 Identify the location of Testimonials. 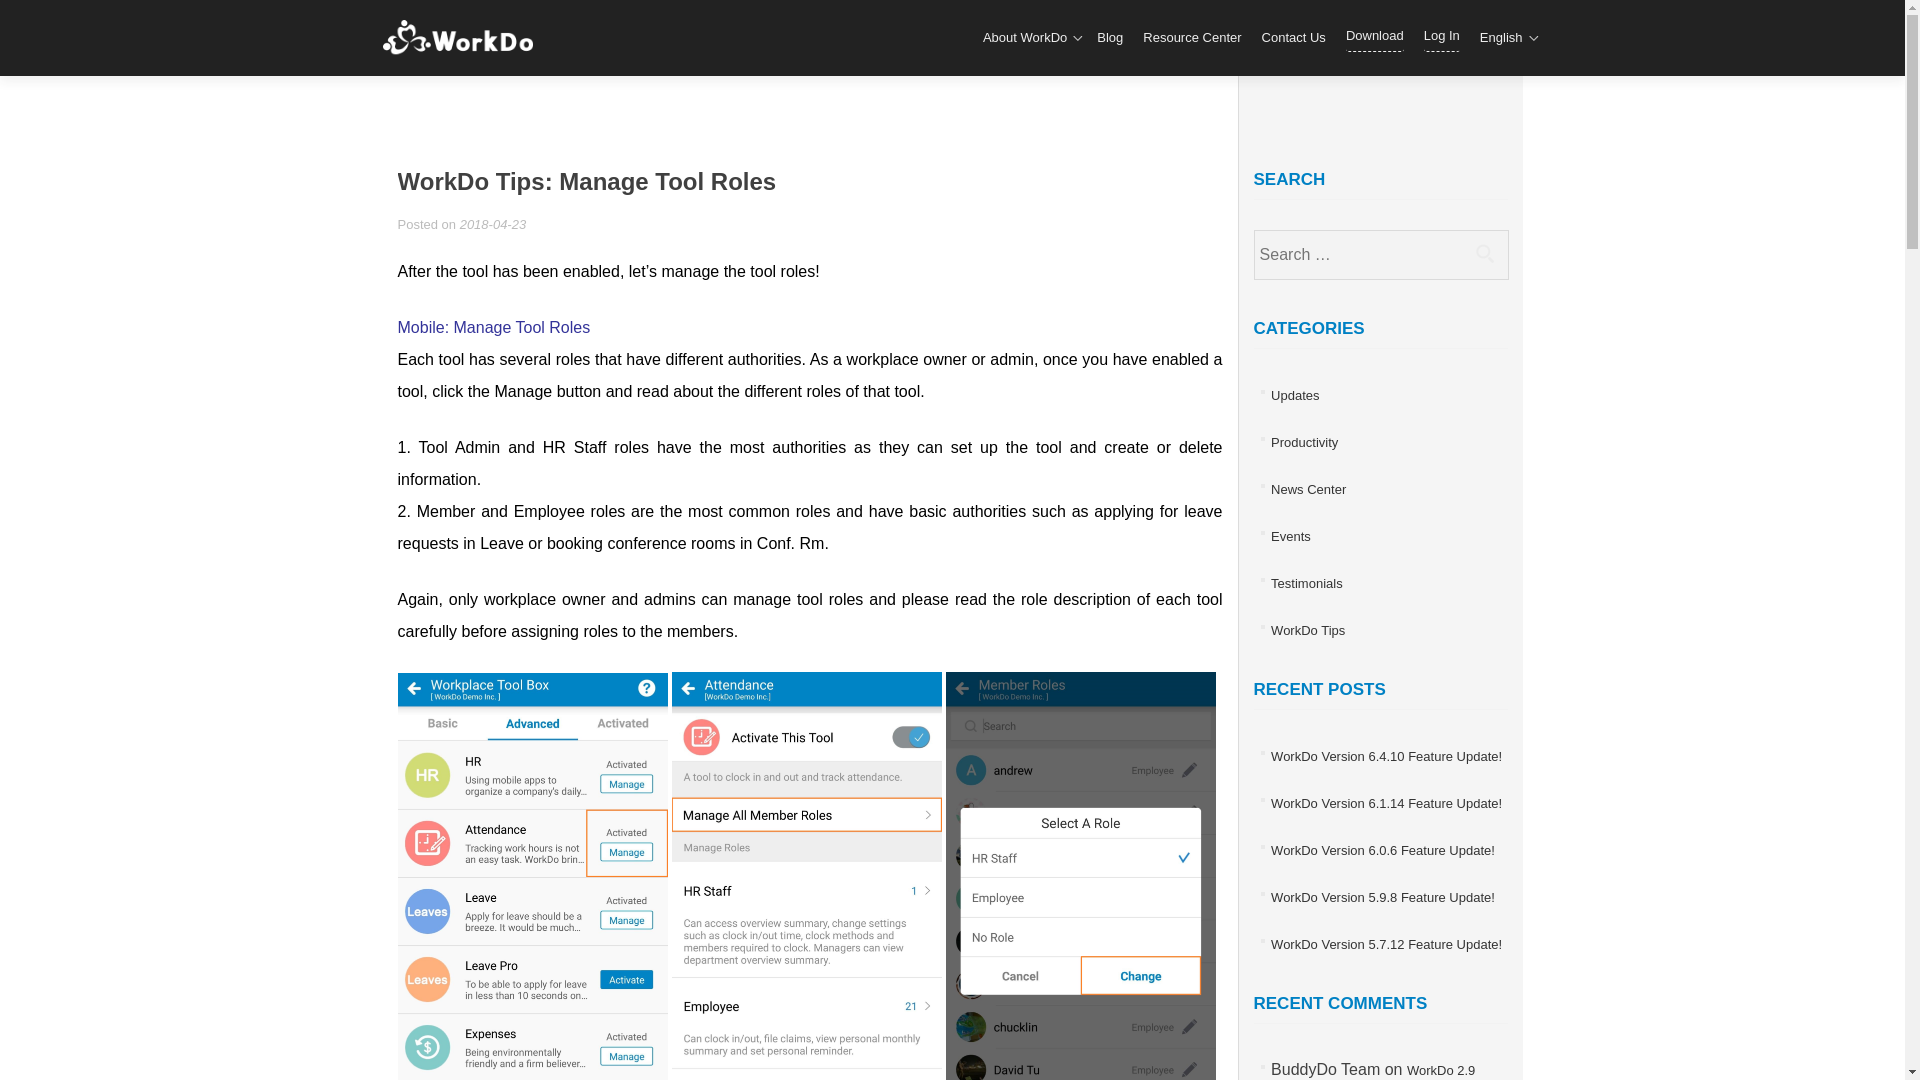
(1306, 582).